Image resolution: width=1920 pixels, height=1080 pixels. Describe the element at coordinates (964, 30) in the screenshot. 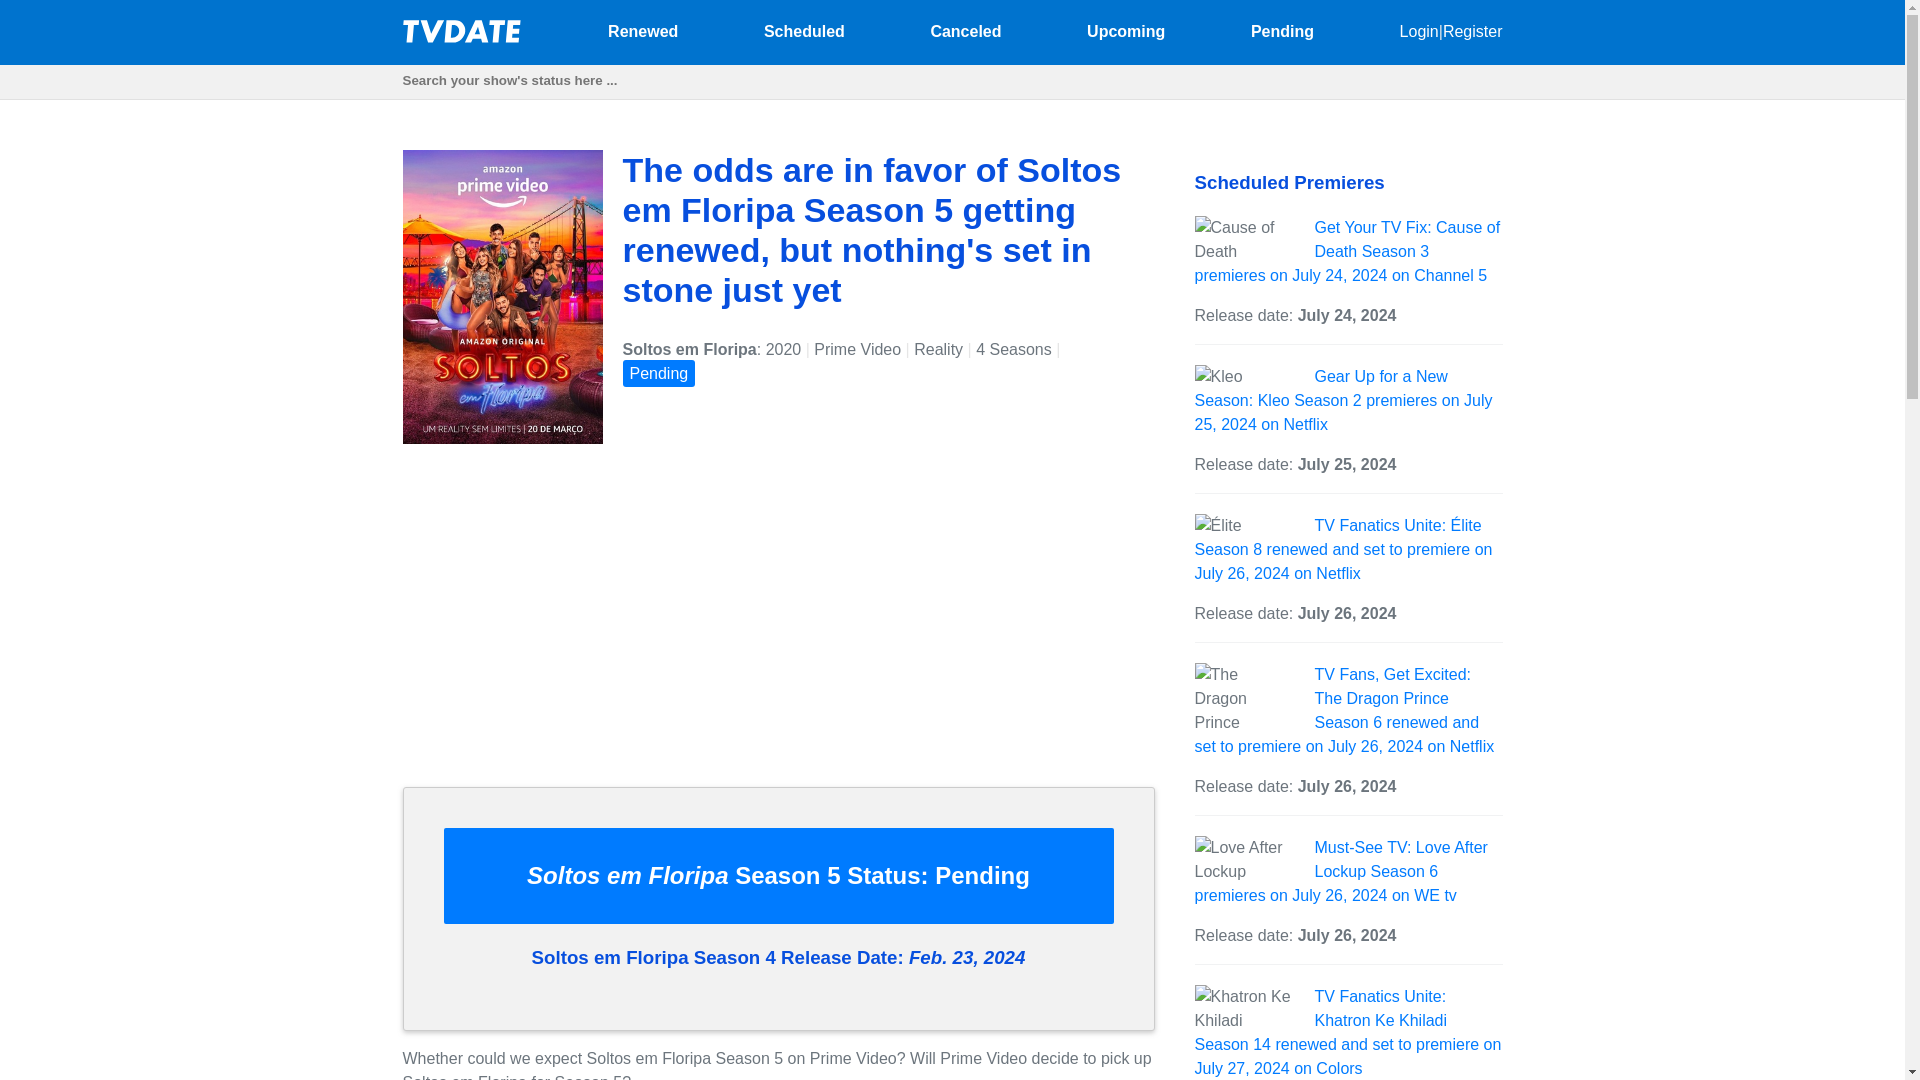

I see `Canceled` at that location.